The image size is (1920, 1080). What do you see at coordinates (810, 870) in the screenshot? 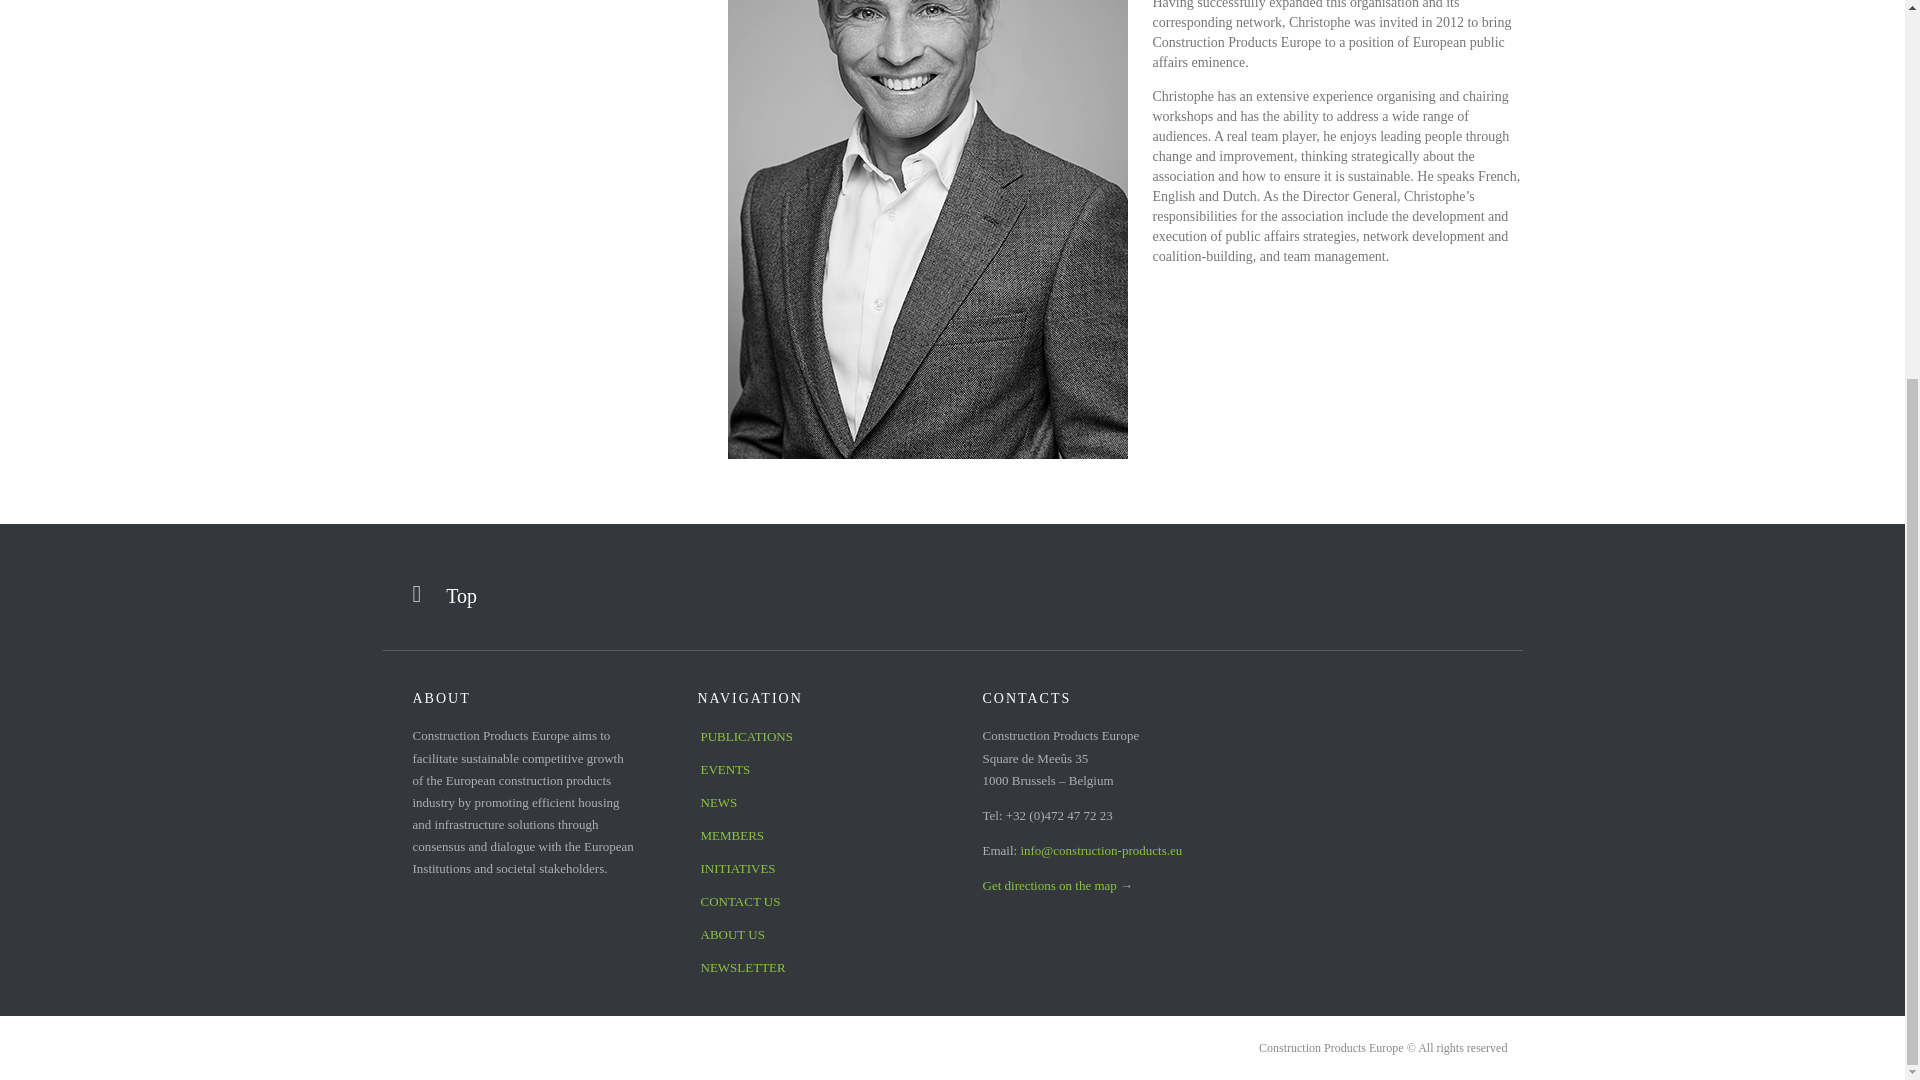
I see `INITIATIVES` at bounding box center [810, 870].